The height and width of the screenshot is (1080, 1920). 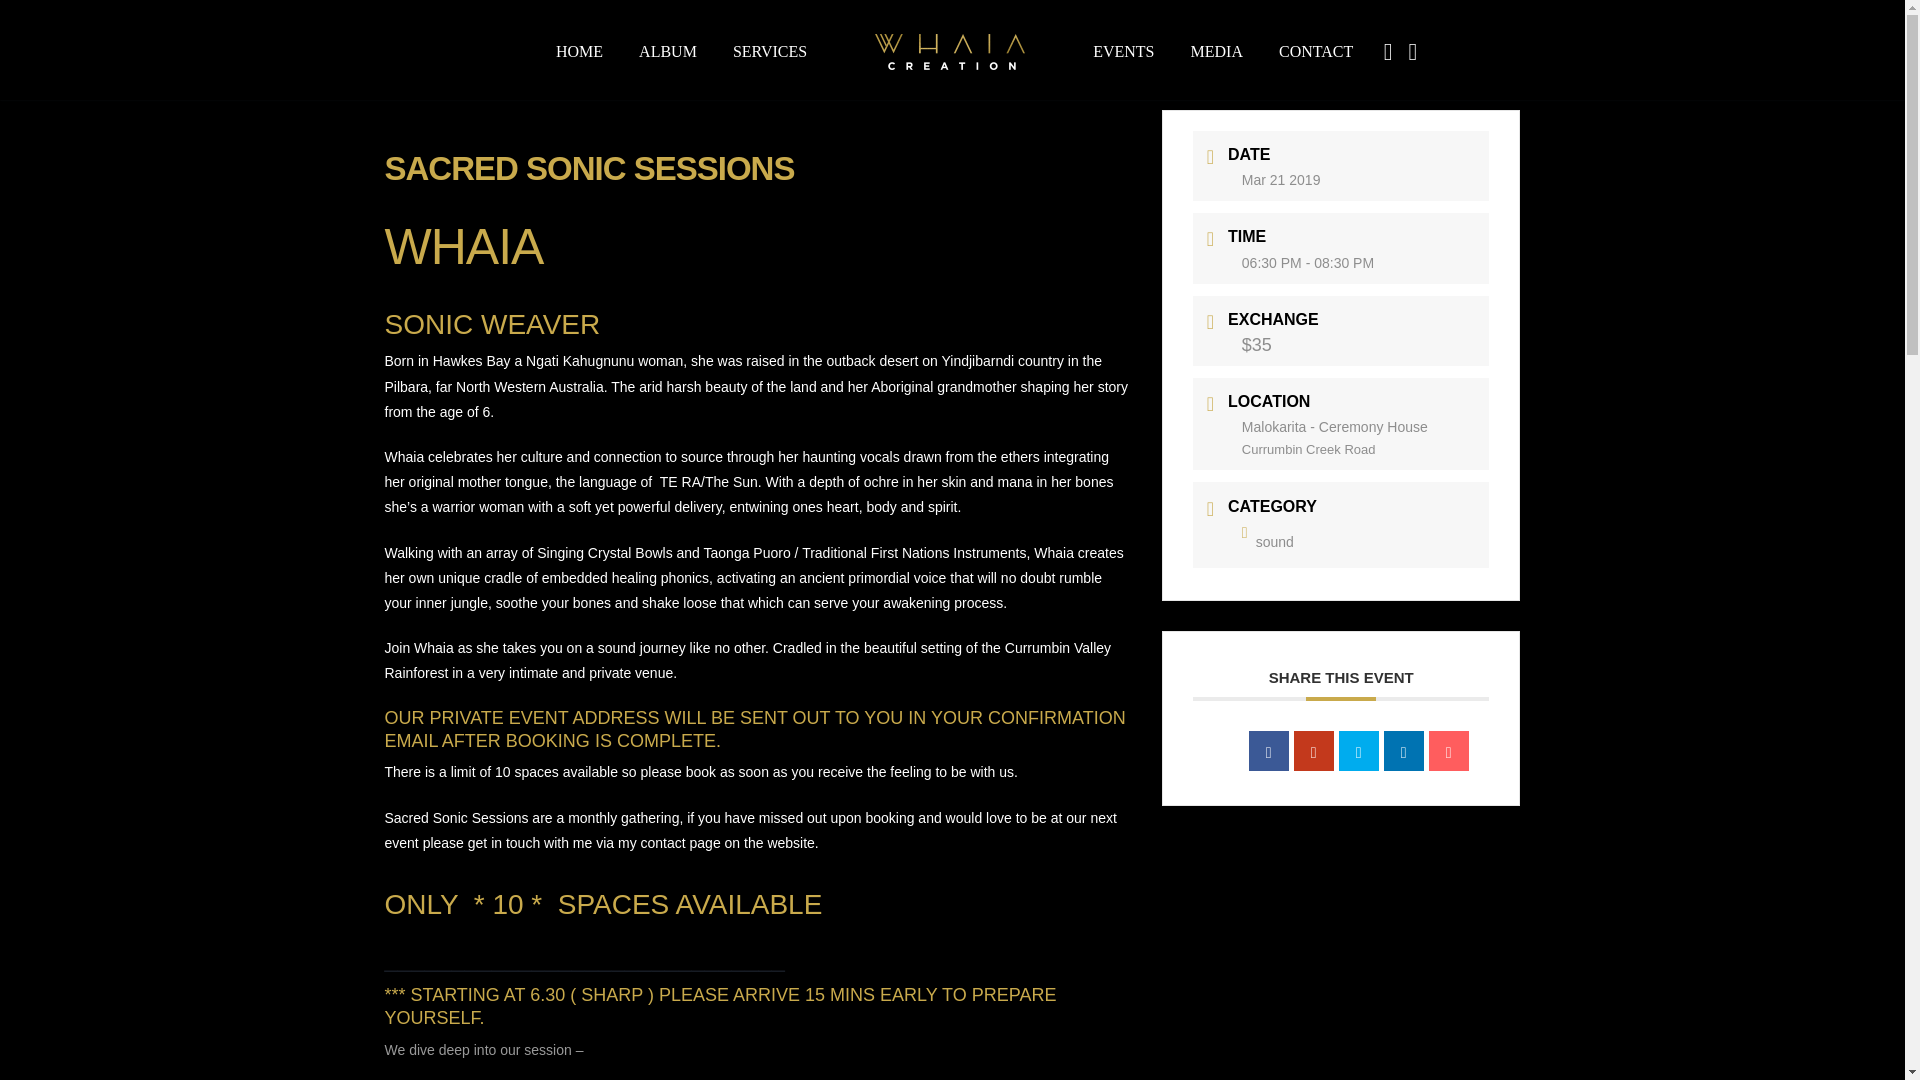 I want to click on Linkedin, so click(x=1404, y=751).